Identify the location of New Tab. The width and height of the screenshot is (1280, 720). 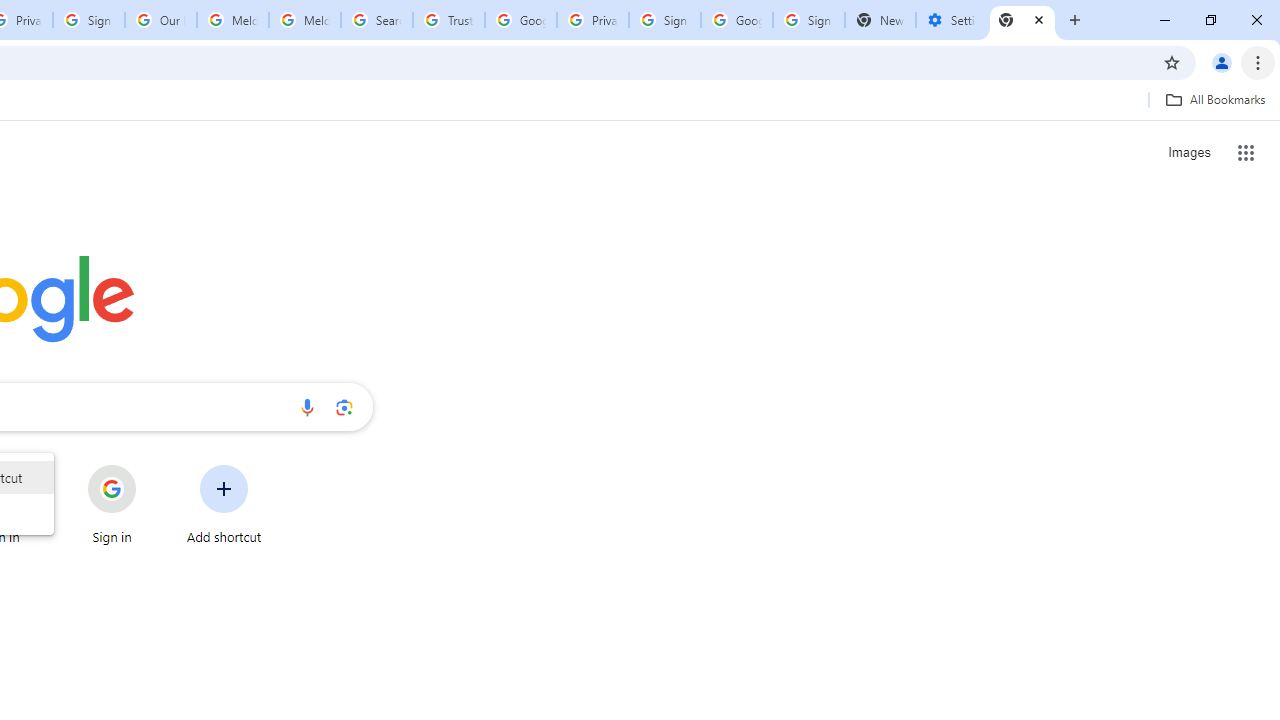
(1022, 20).